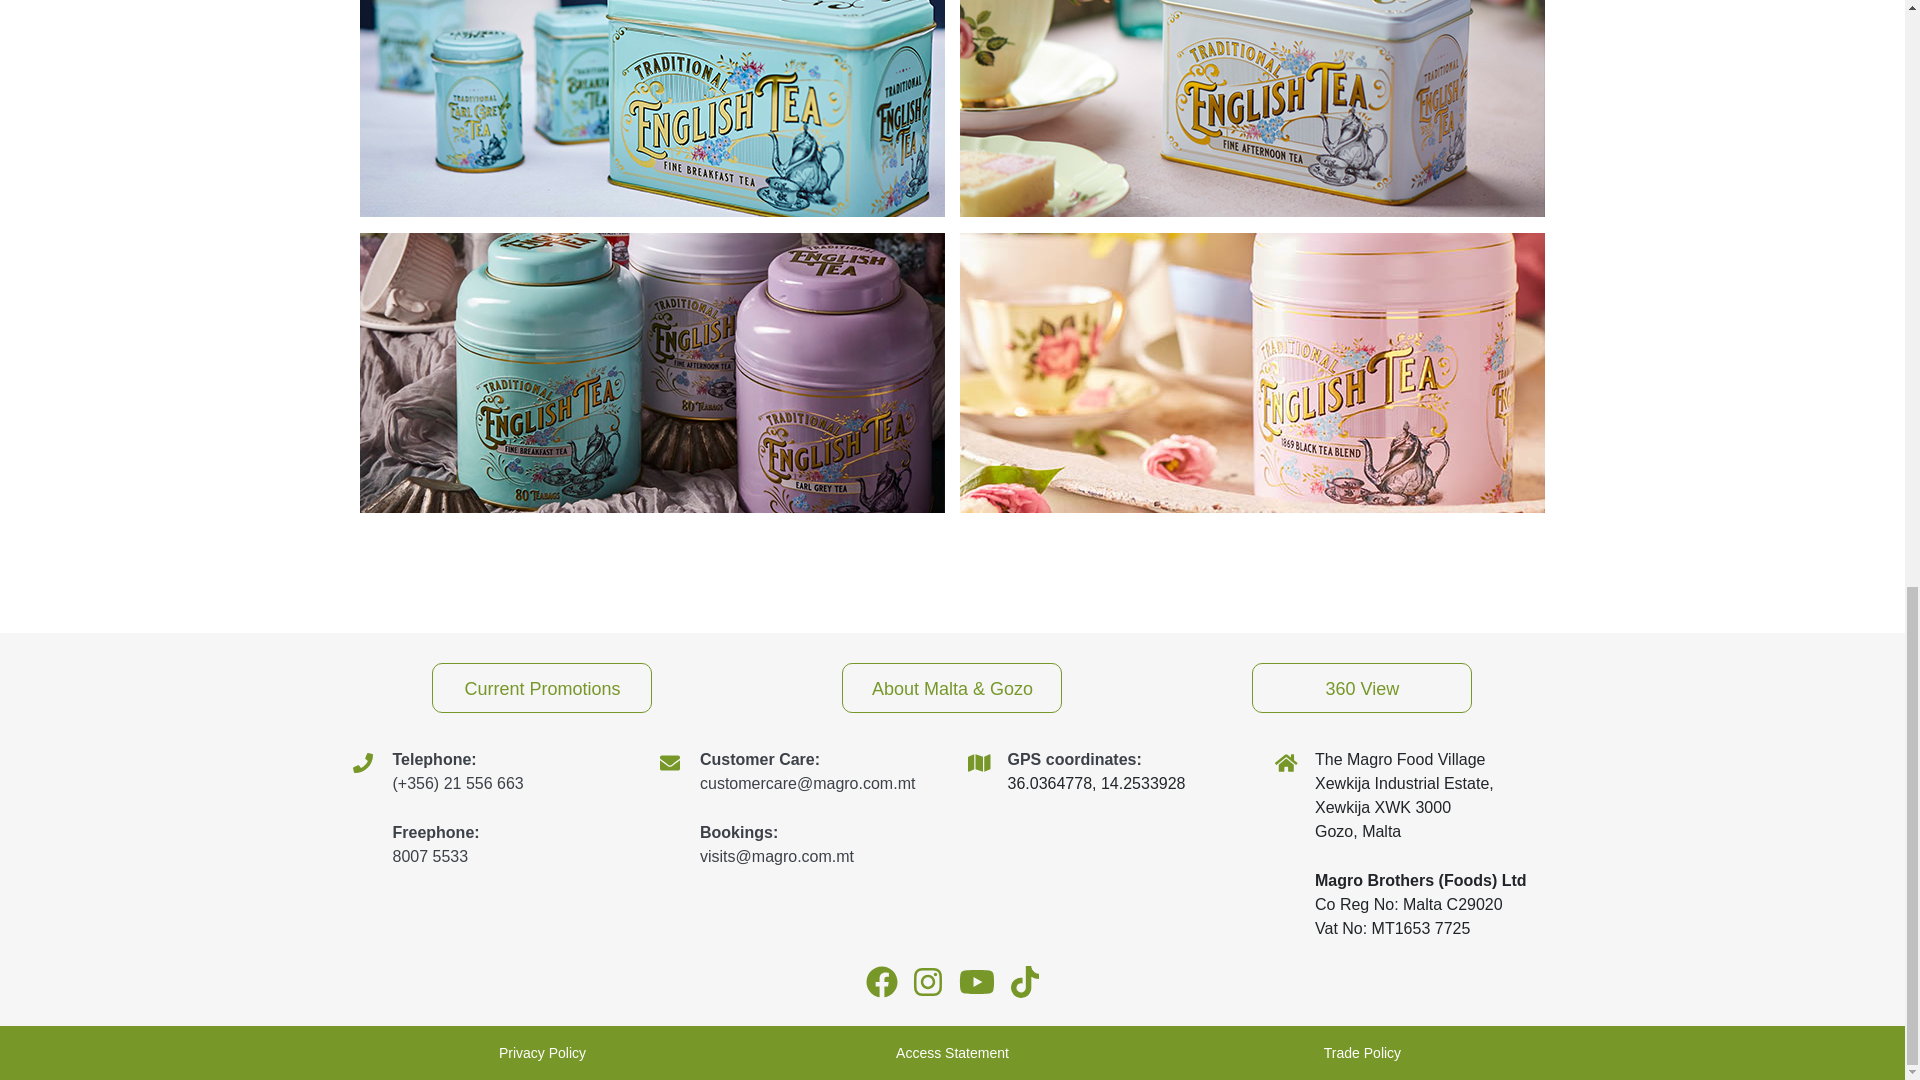  What do you see at coordinates (542, 1052) in the screenshot?
I see `Privacy Policy` at bounding box center [542, 1052].